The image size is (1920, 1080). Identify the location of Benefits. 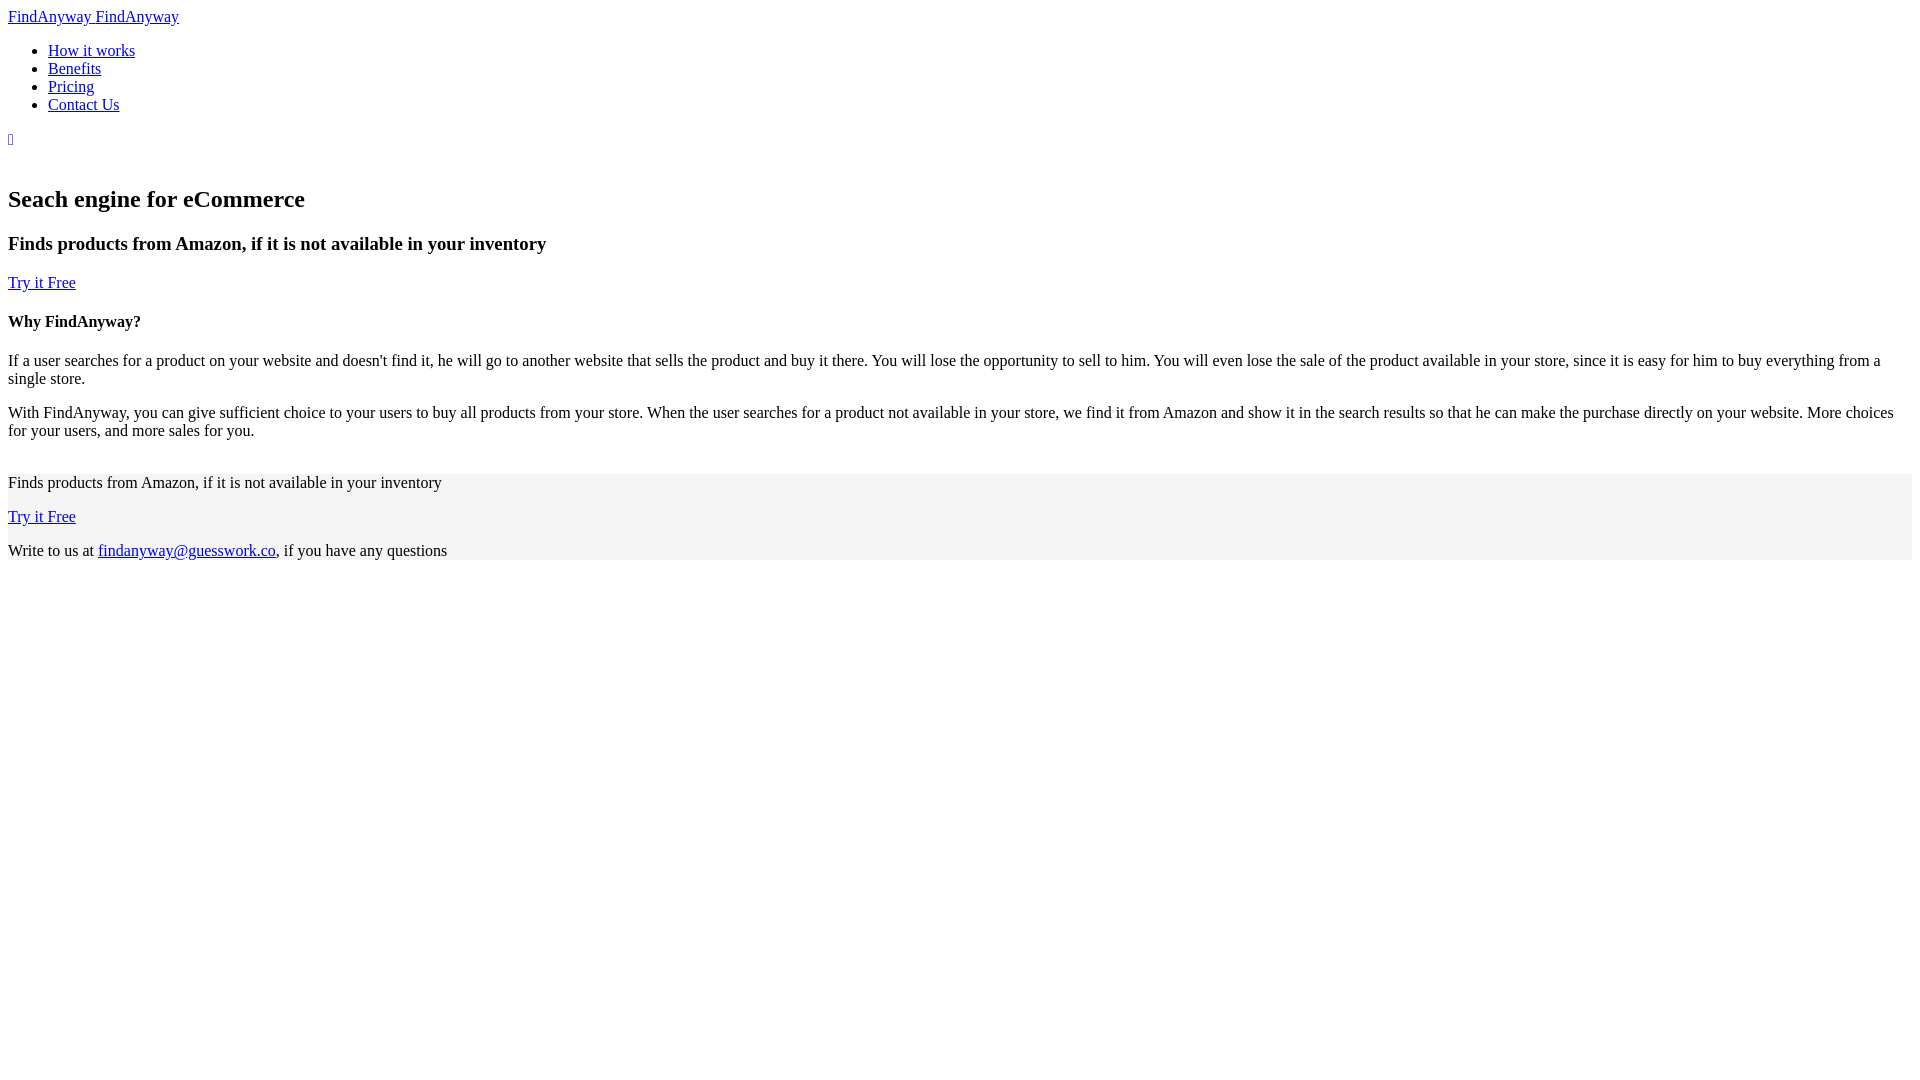
(74, 68).